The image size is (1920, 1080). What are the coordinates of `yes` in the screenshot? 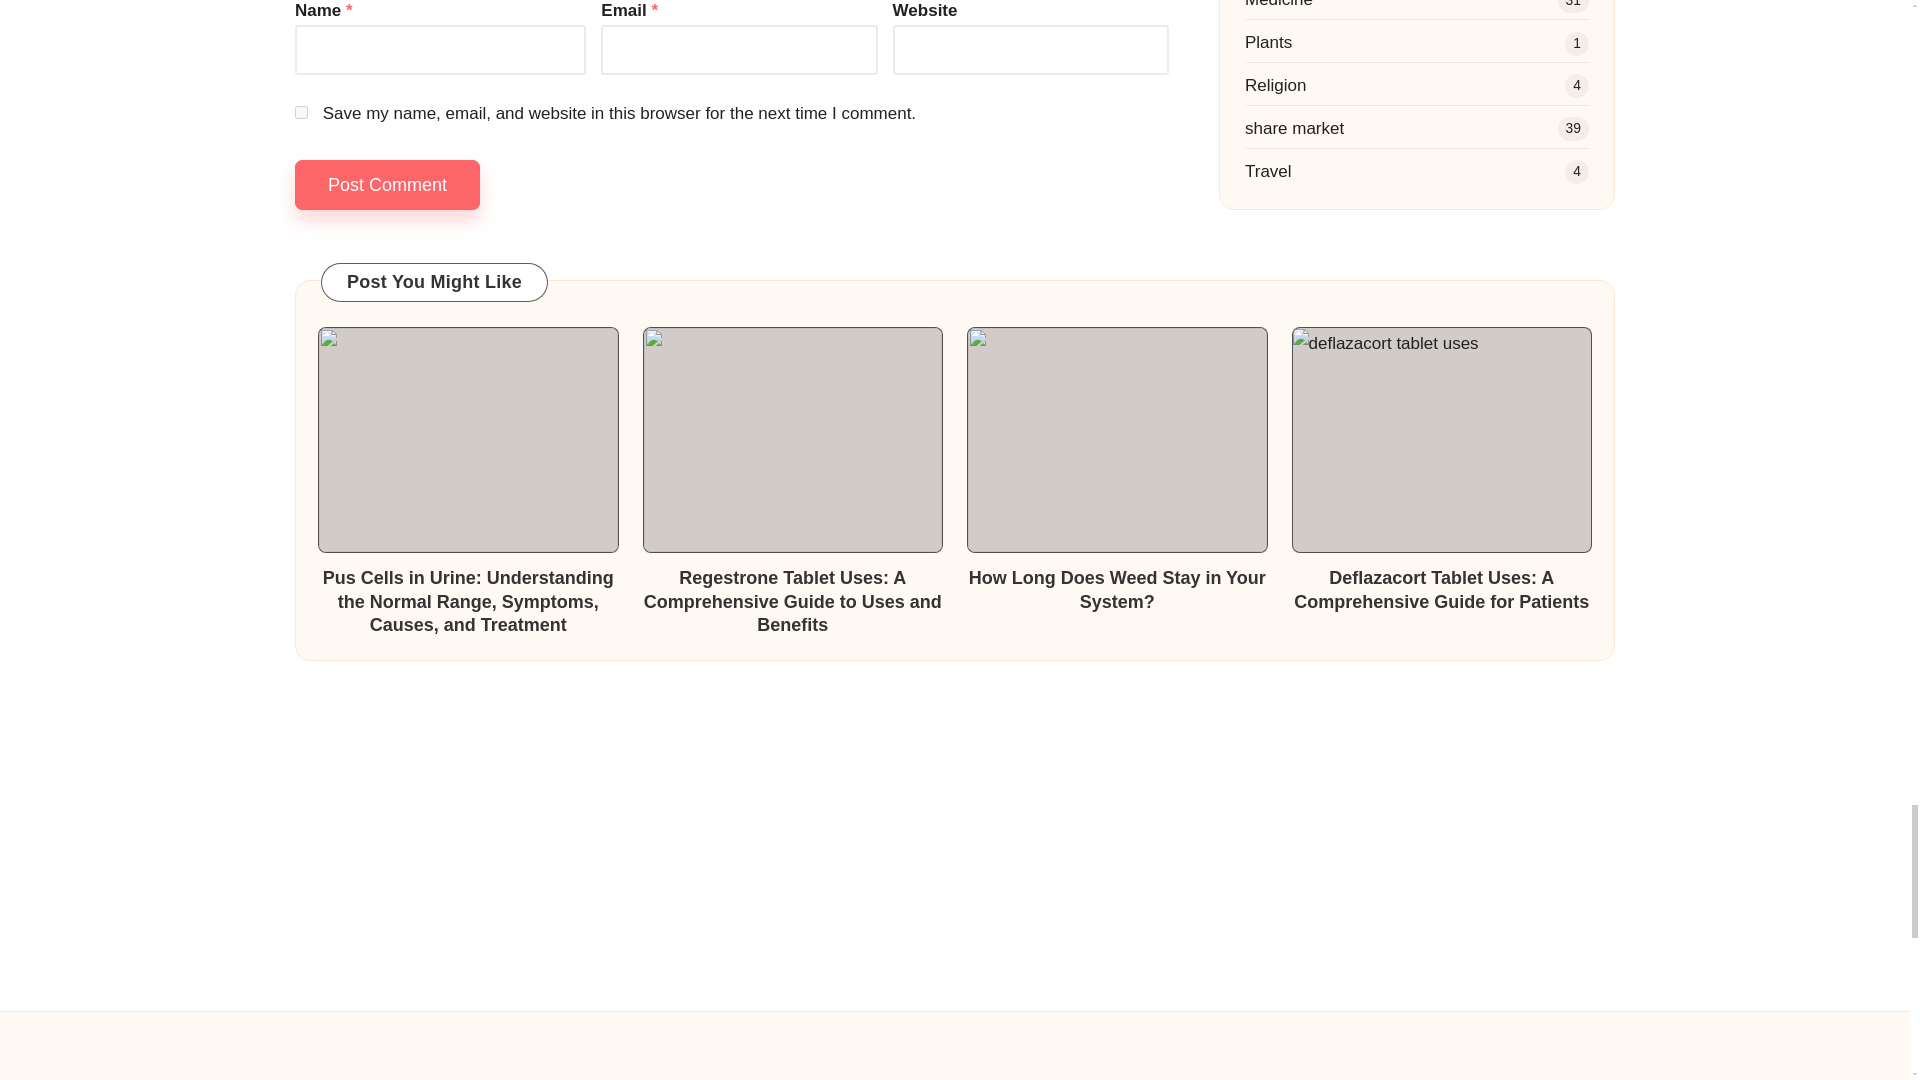 It's located at (301, 112).